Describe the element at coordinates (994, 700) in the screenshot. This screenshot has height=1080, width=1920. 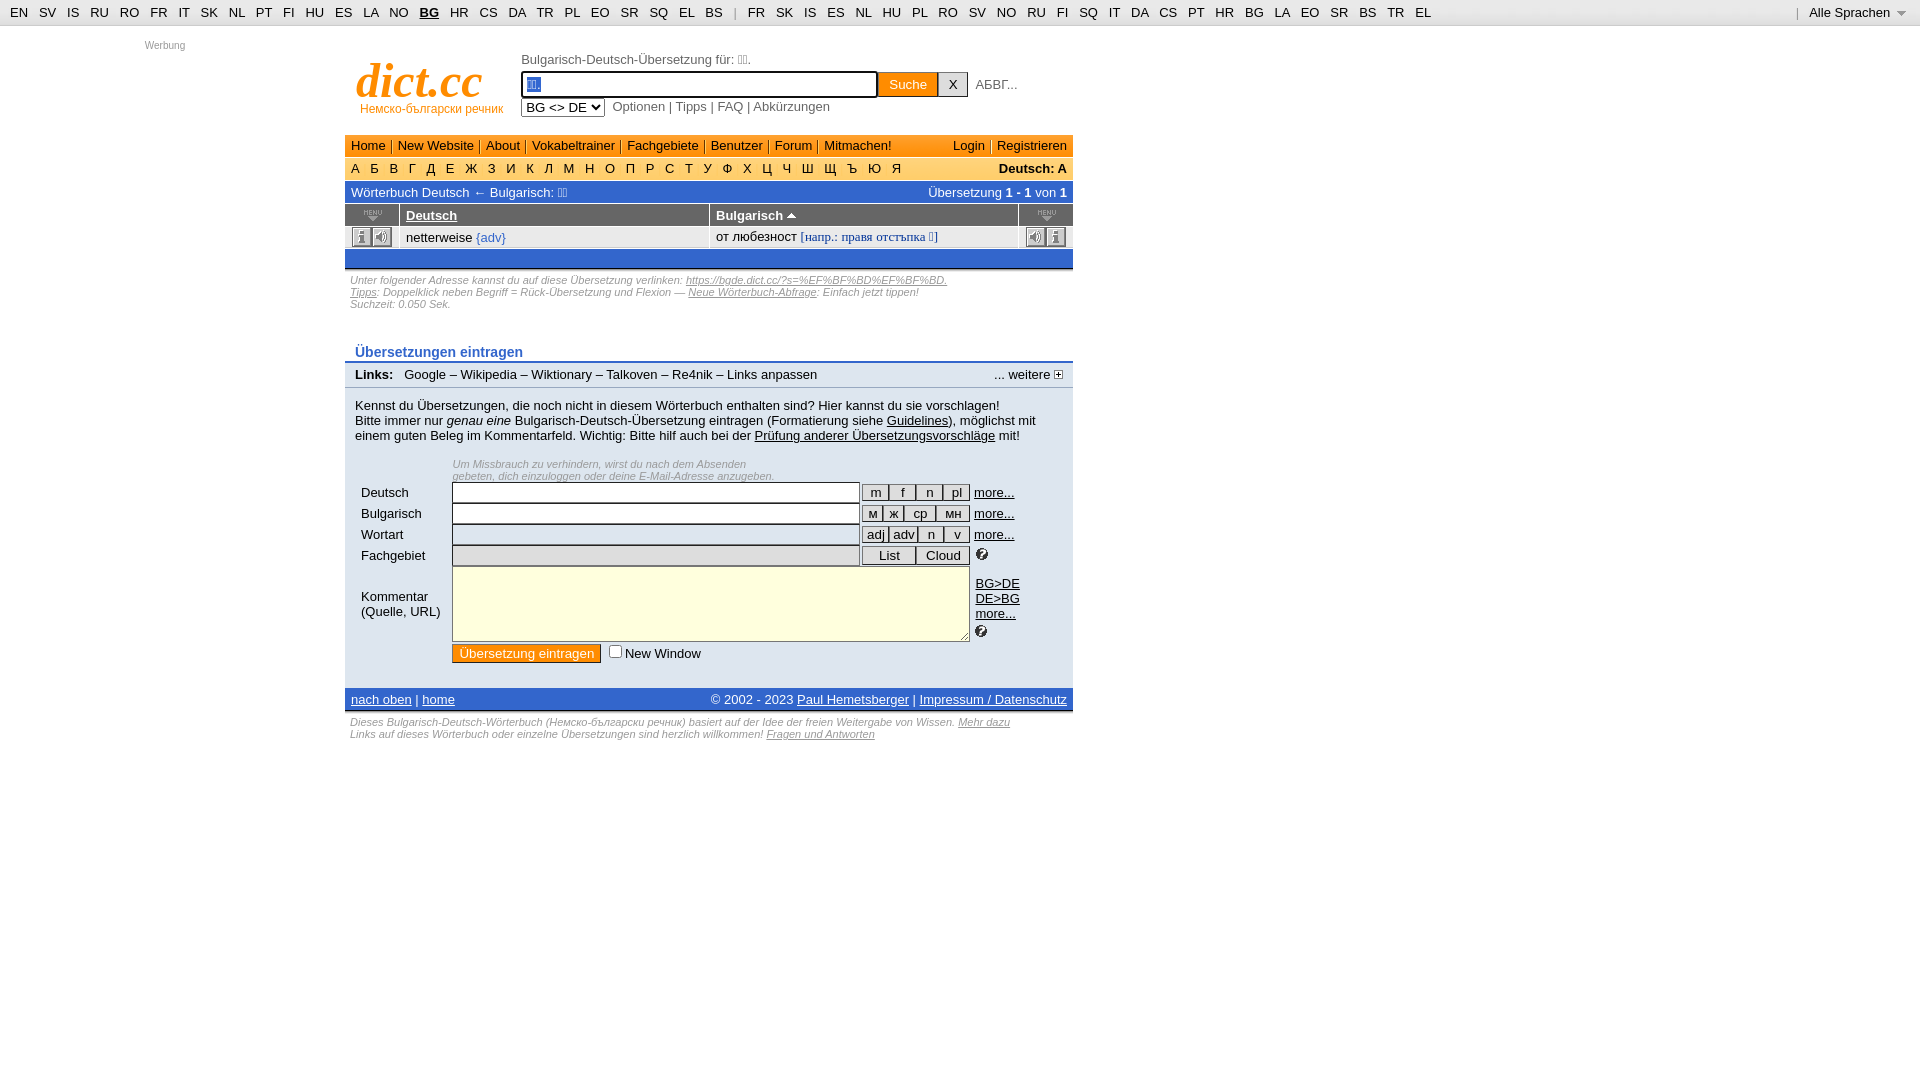
I see `Impressum / Datenschutz` at that location.